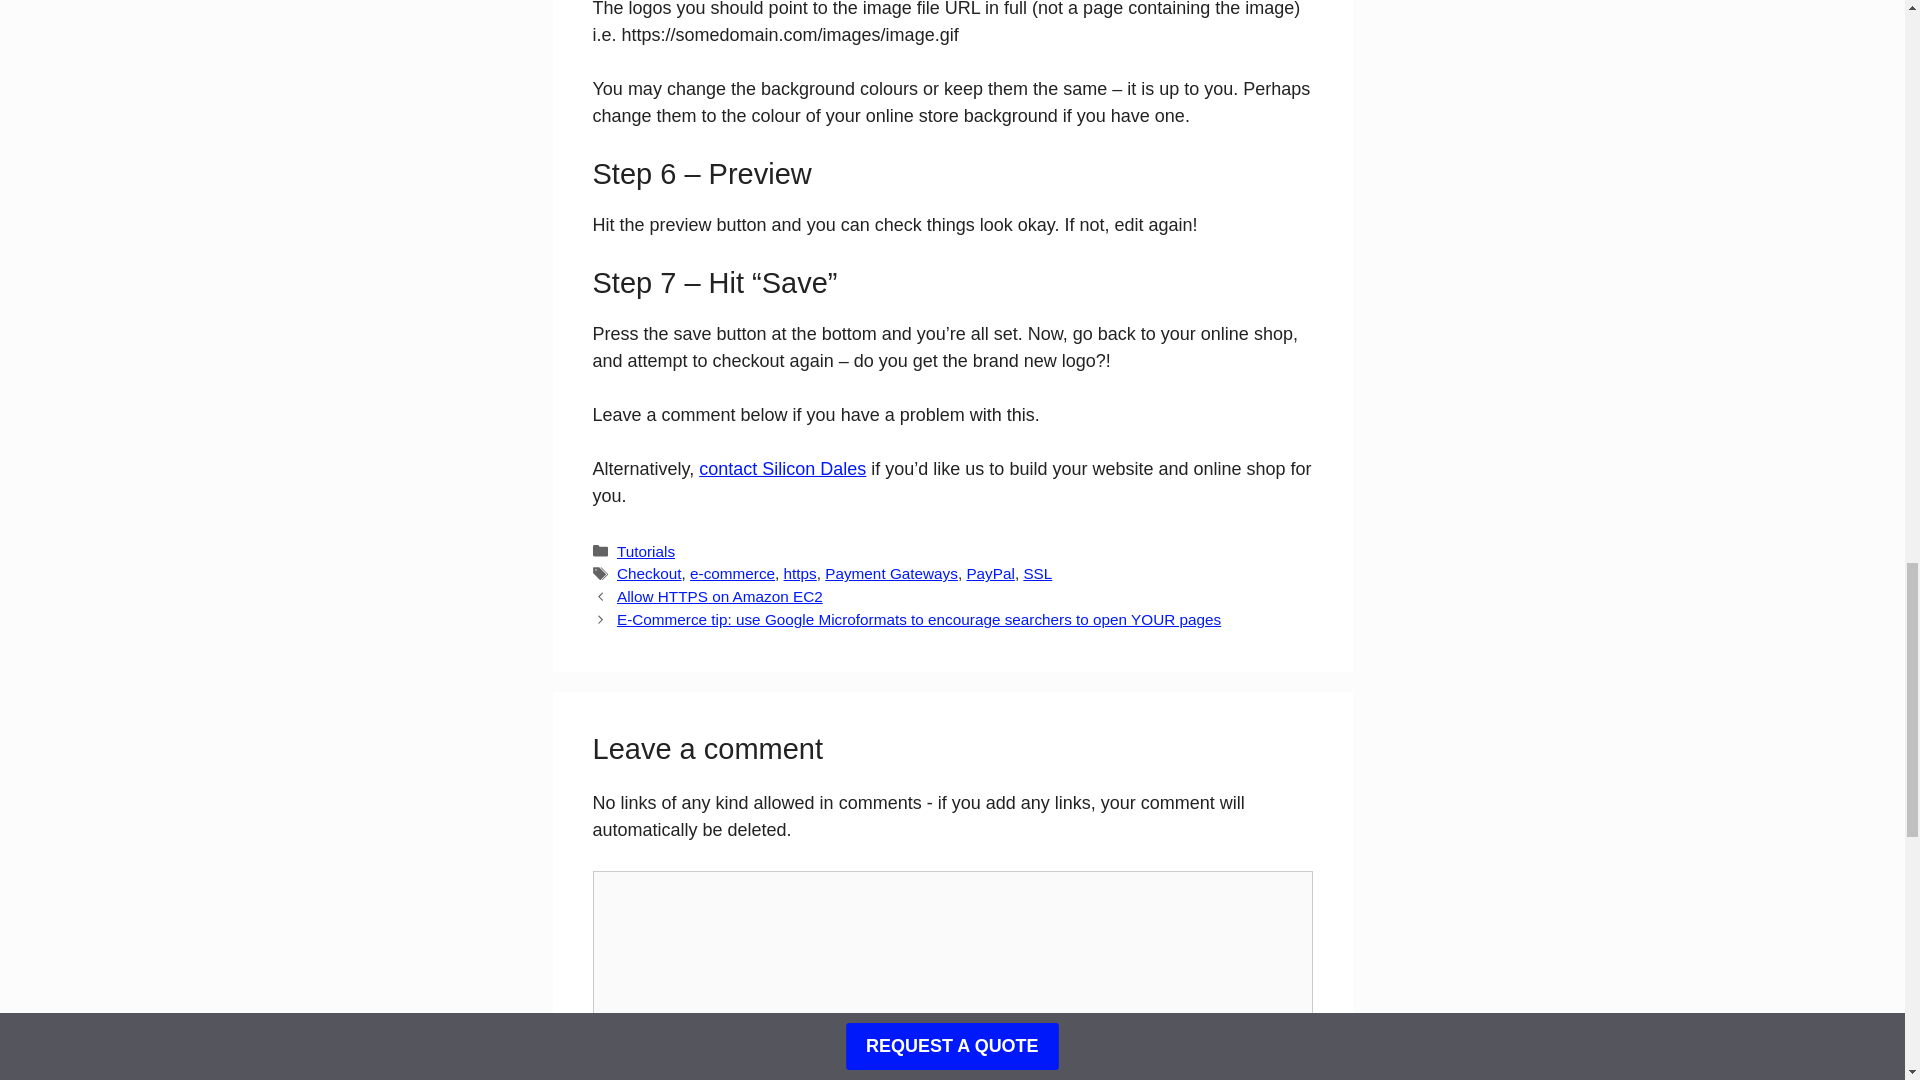 This screenshot has width=1920, height=1080. Describe the element at coordinates (892, 573) in the screenshot. I see `Payment Gateways` at that location.